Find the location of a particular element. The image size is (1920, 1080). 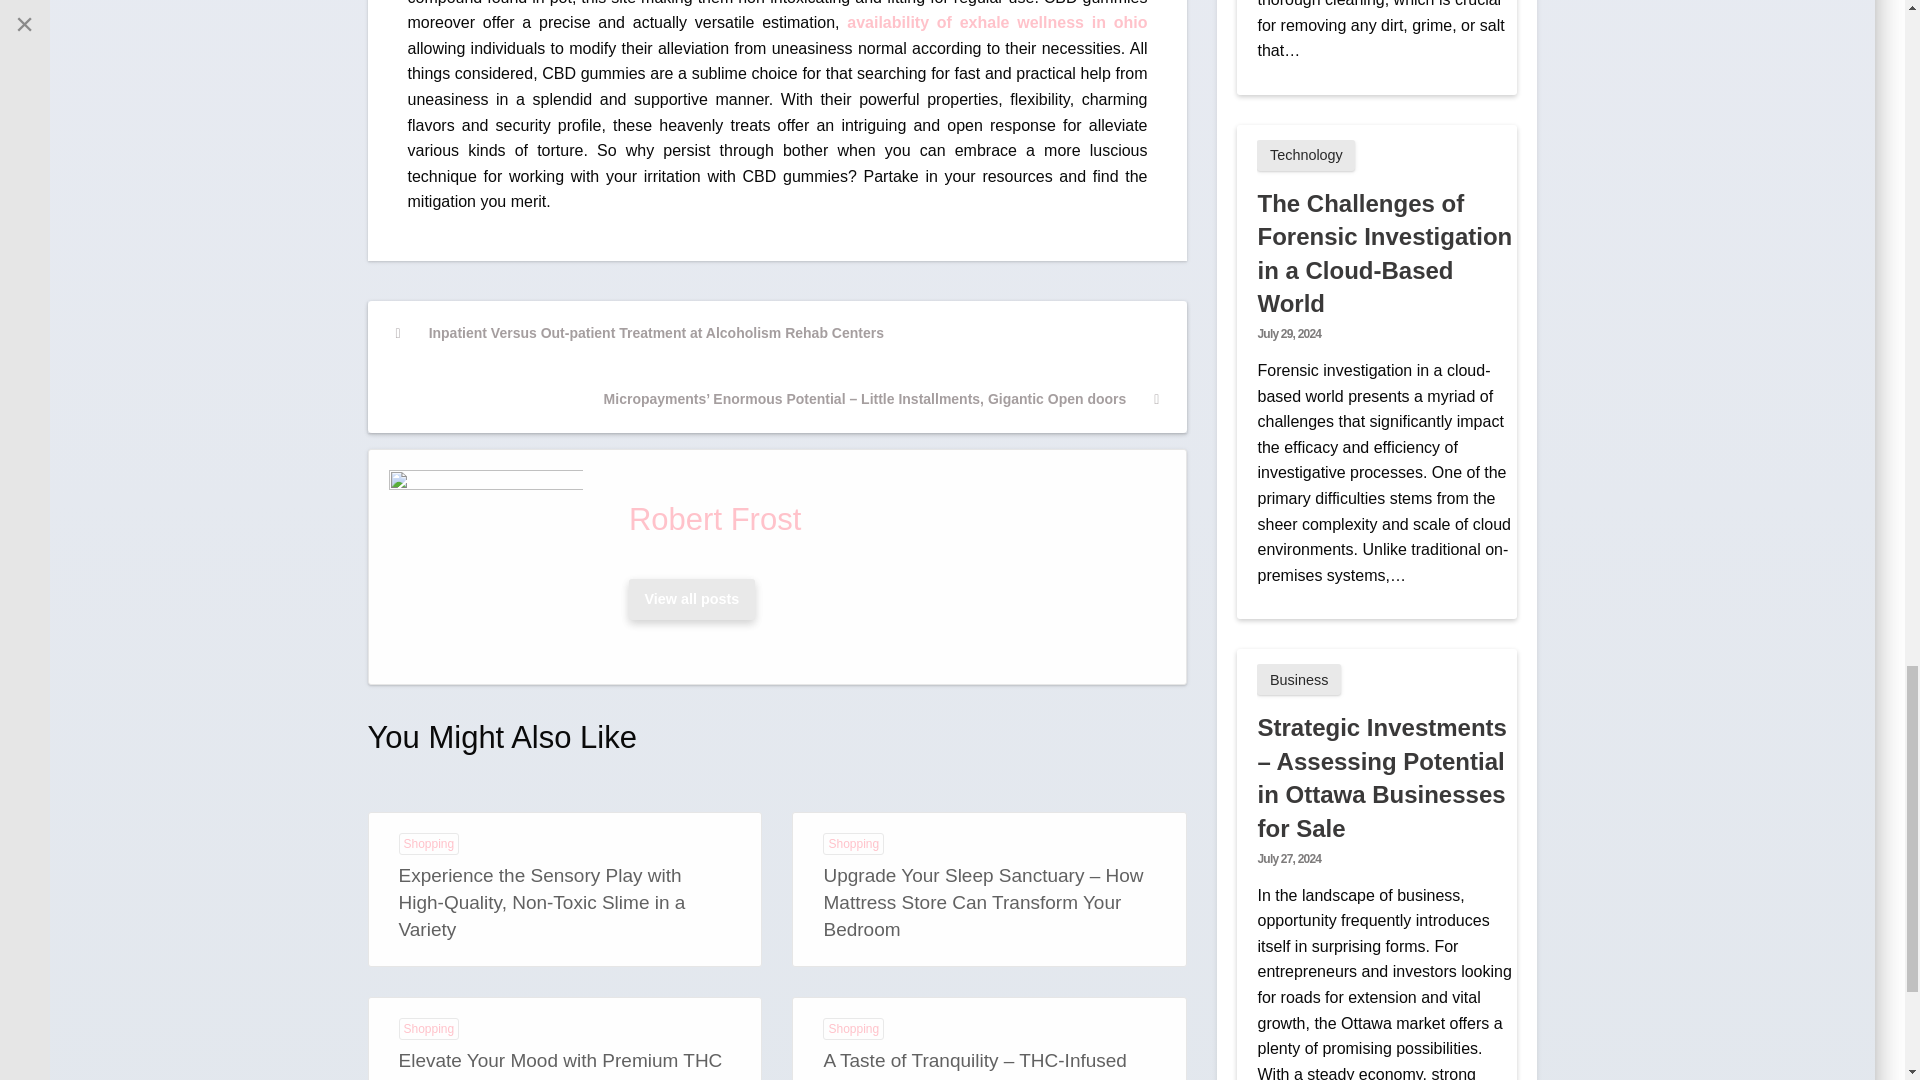

Shopping is located at coordinates (853, 844).